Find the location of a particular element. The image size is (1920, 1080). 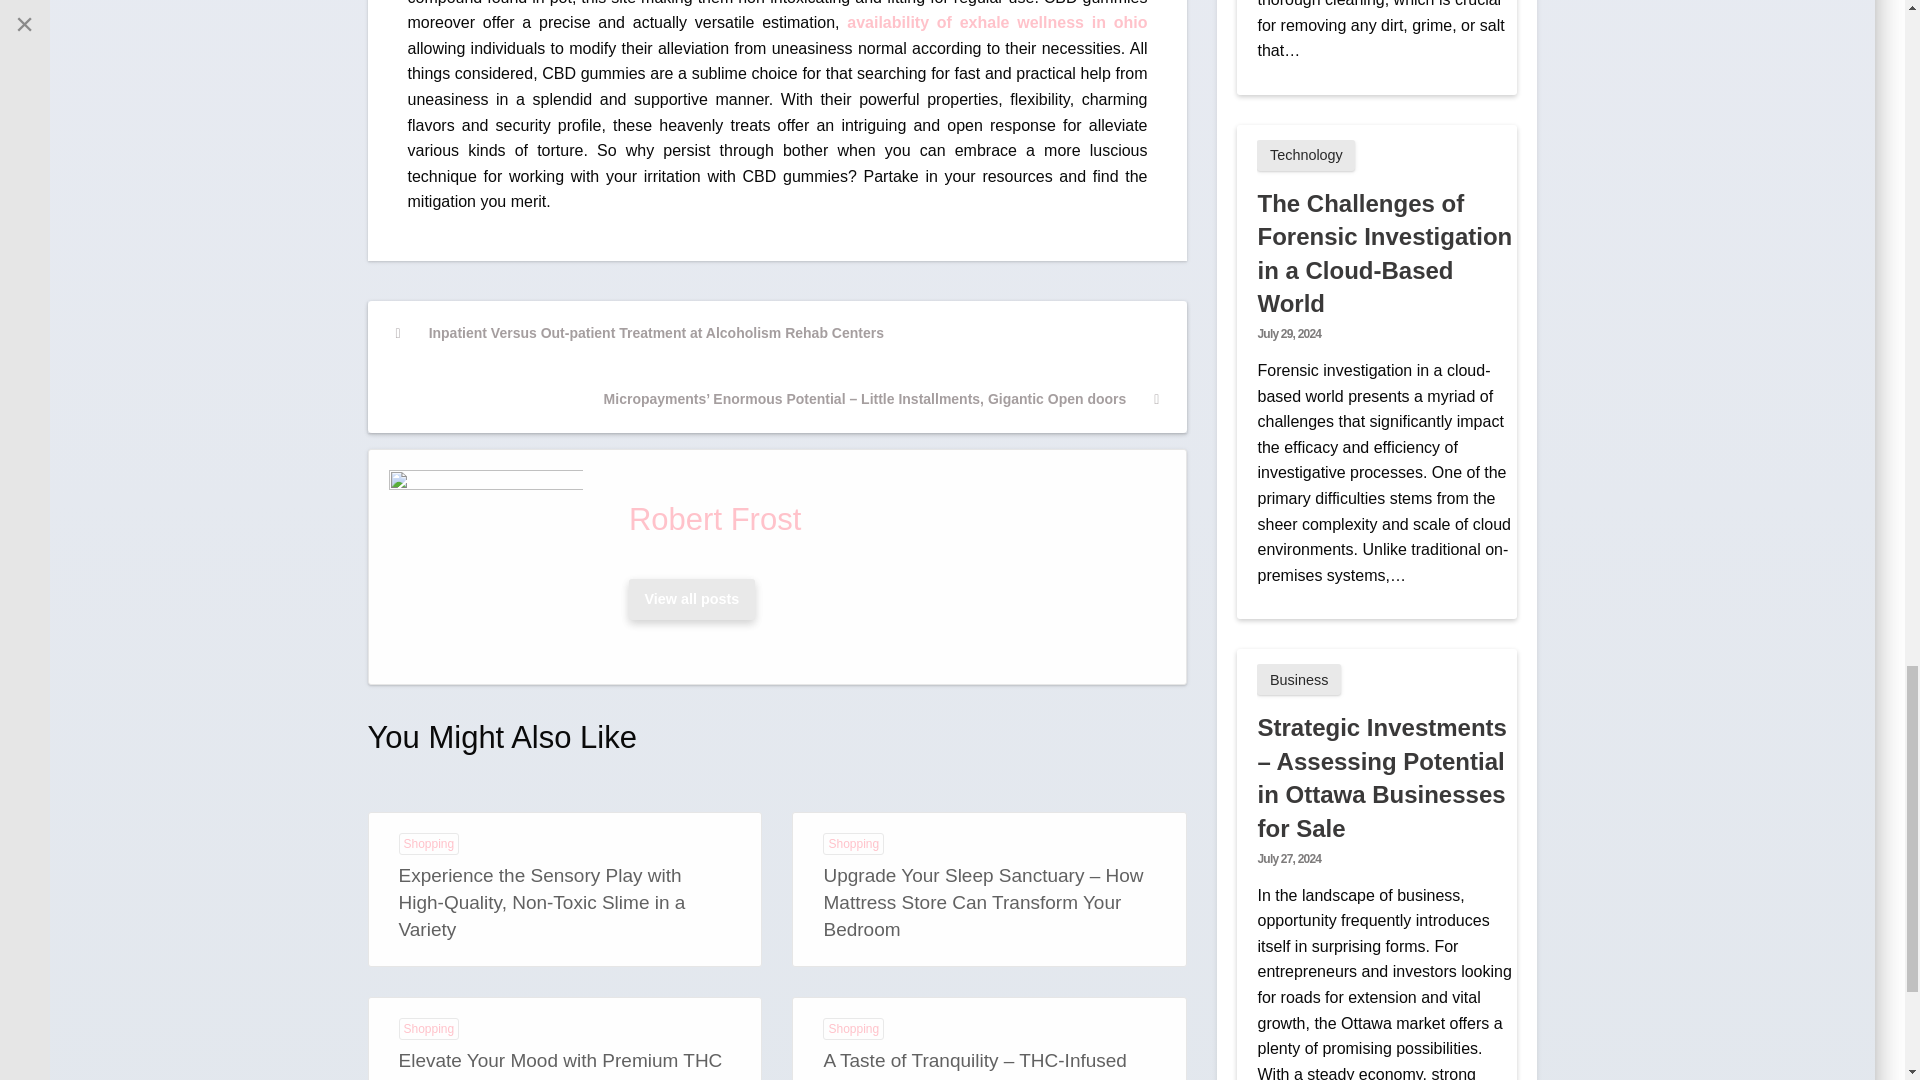

Shopping is located at coordinates (853, 844).